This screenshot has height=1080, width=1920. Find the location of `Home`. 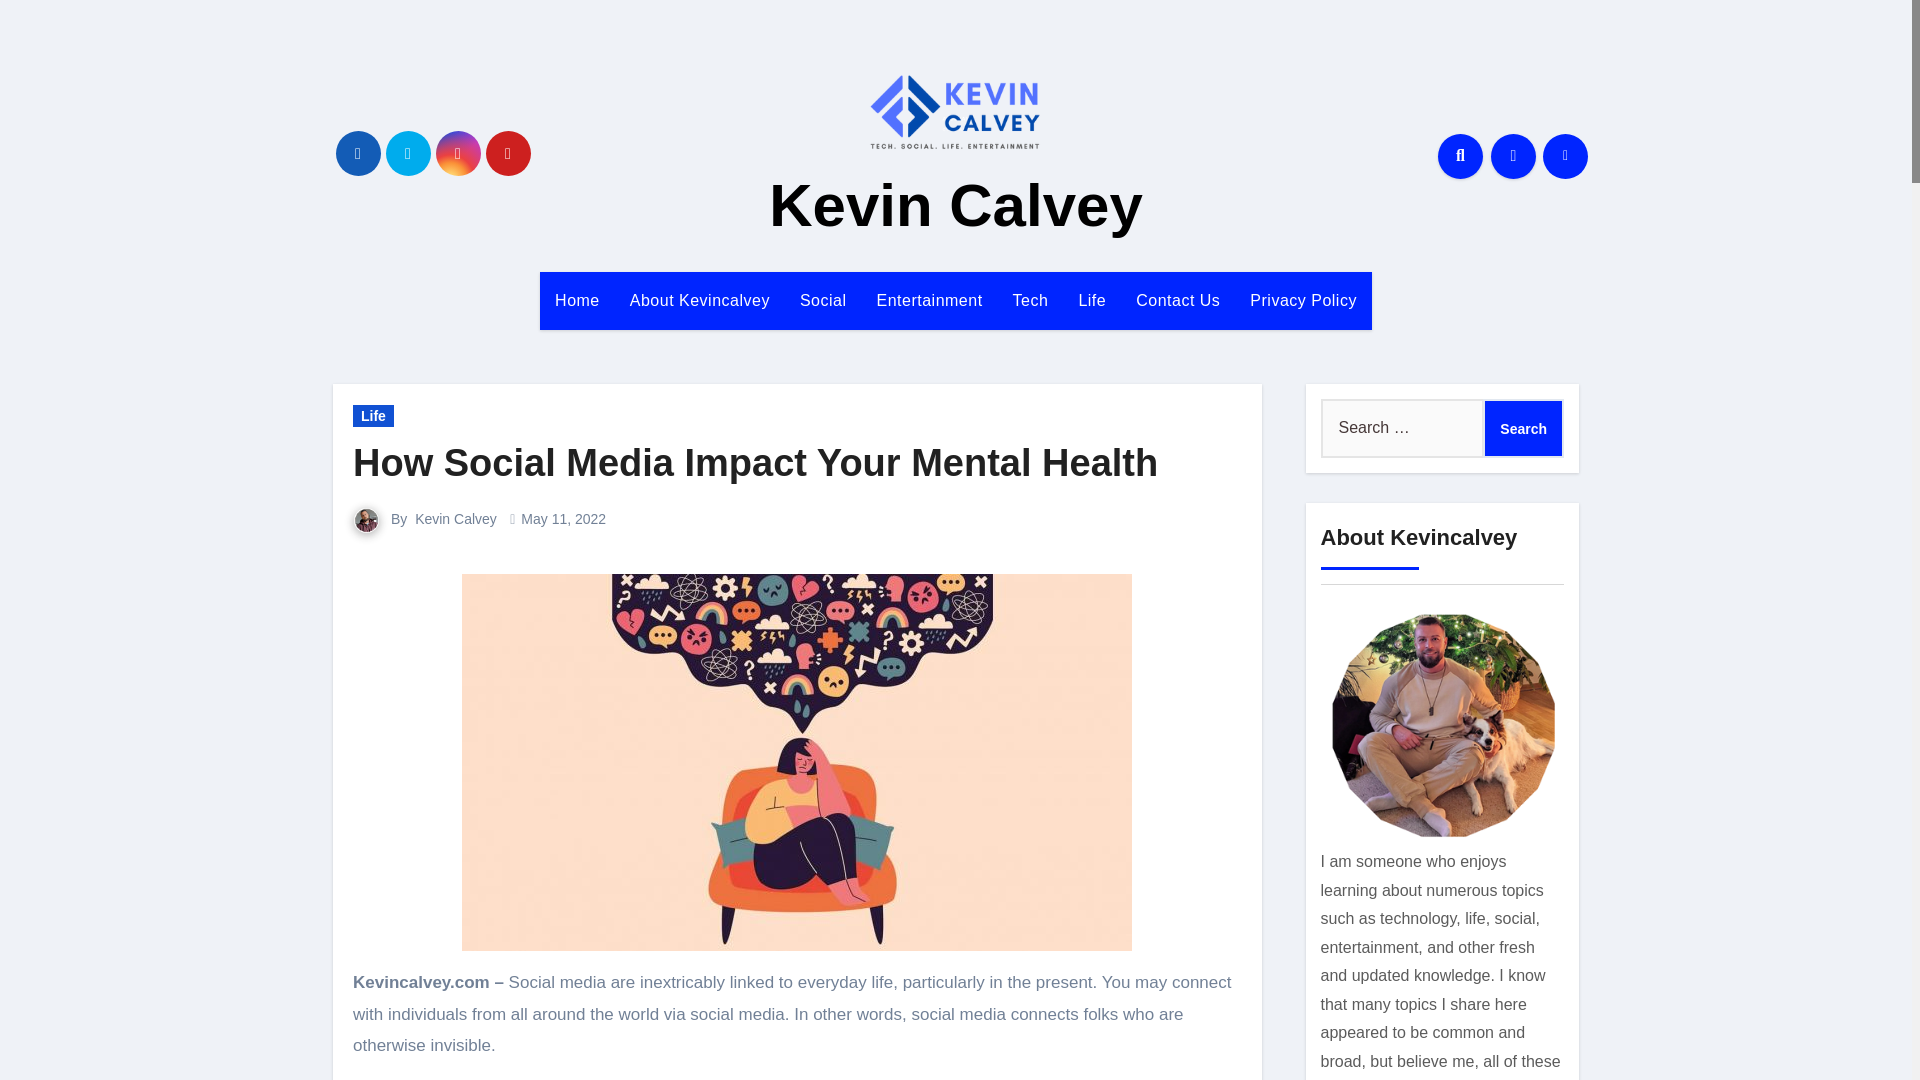

Home is located at coordinates (576, 301).